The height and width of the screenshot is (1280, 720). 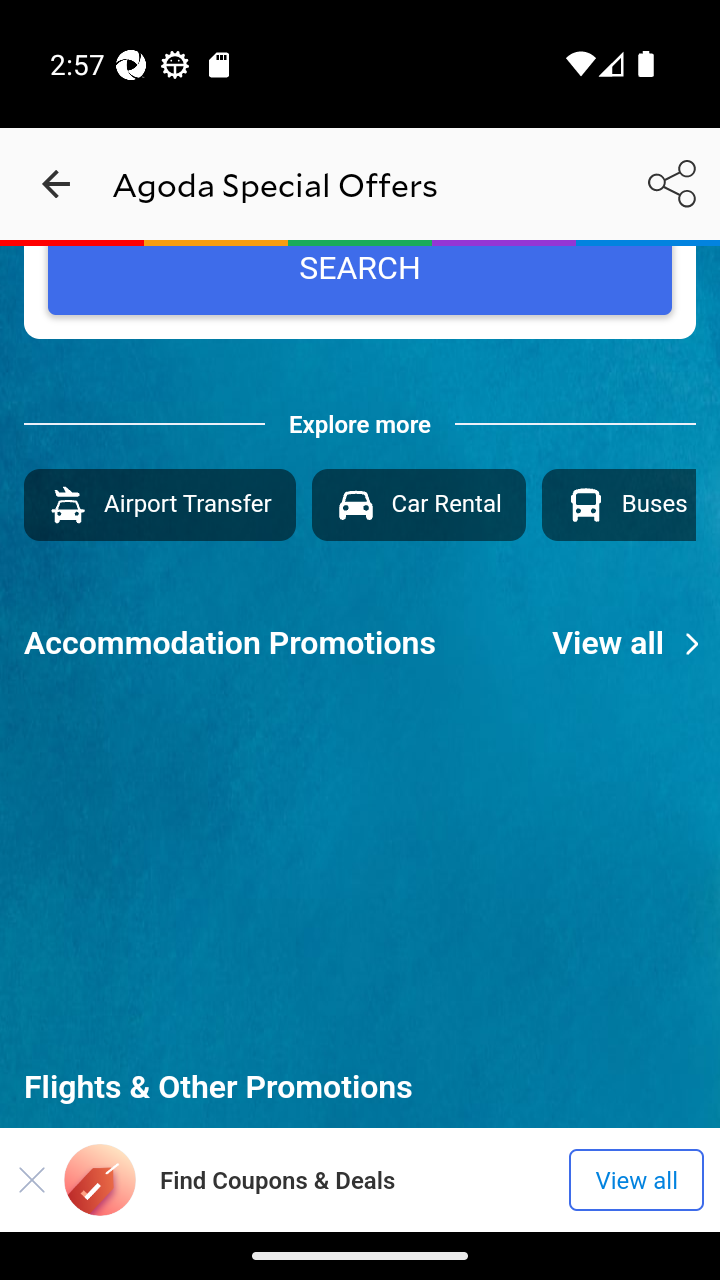 I want to click on View all, so click(x=636, y=643).